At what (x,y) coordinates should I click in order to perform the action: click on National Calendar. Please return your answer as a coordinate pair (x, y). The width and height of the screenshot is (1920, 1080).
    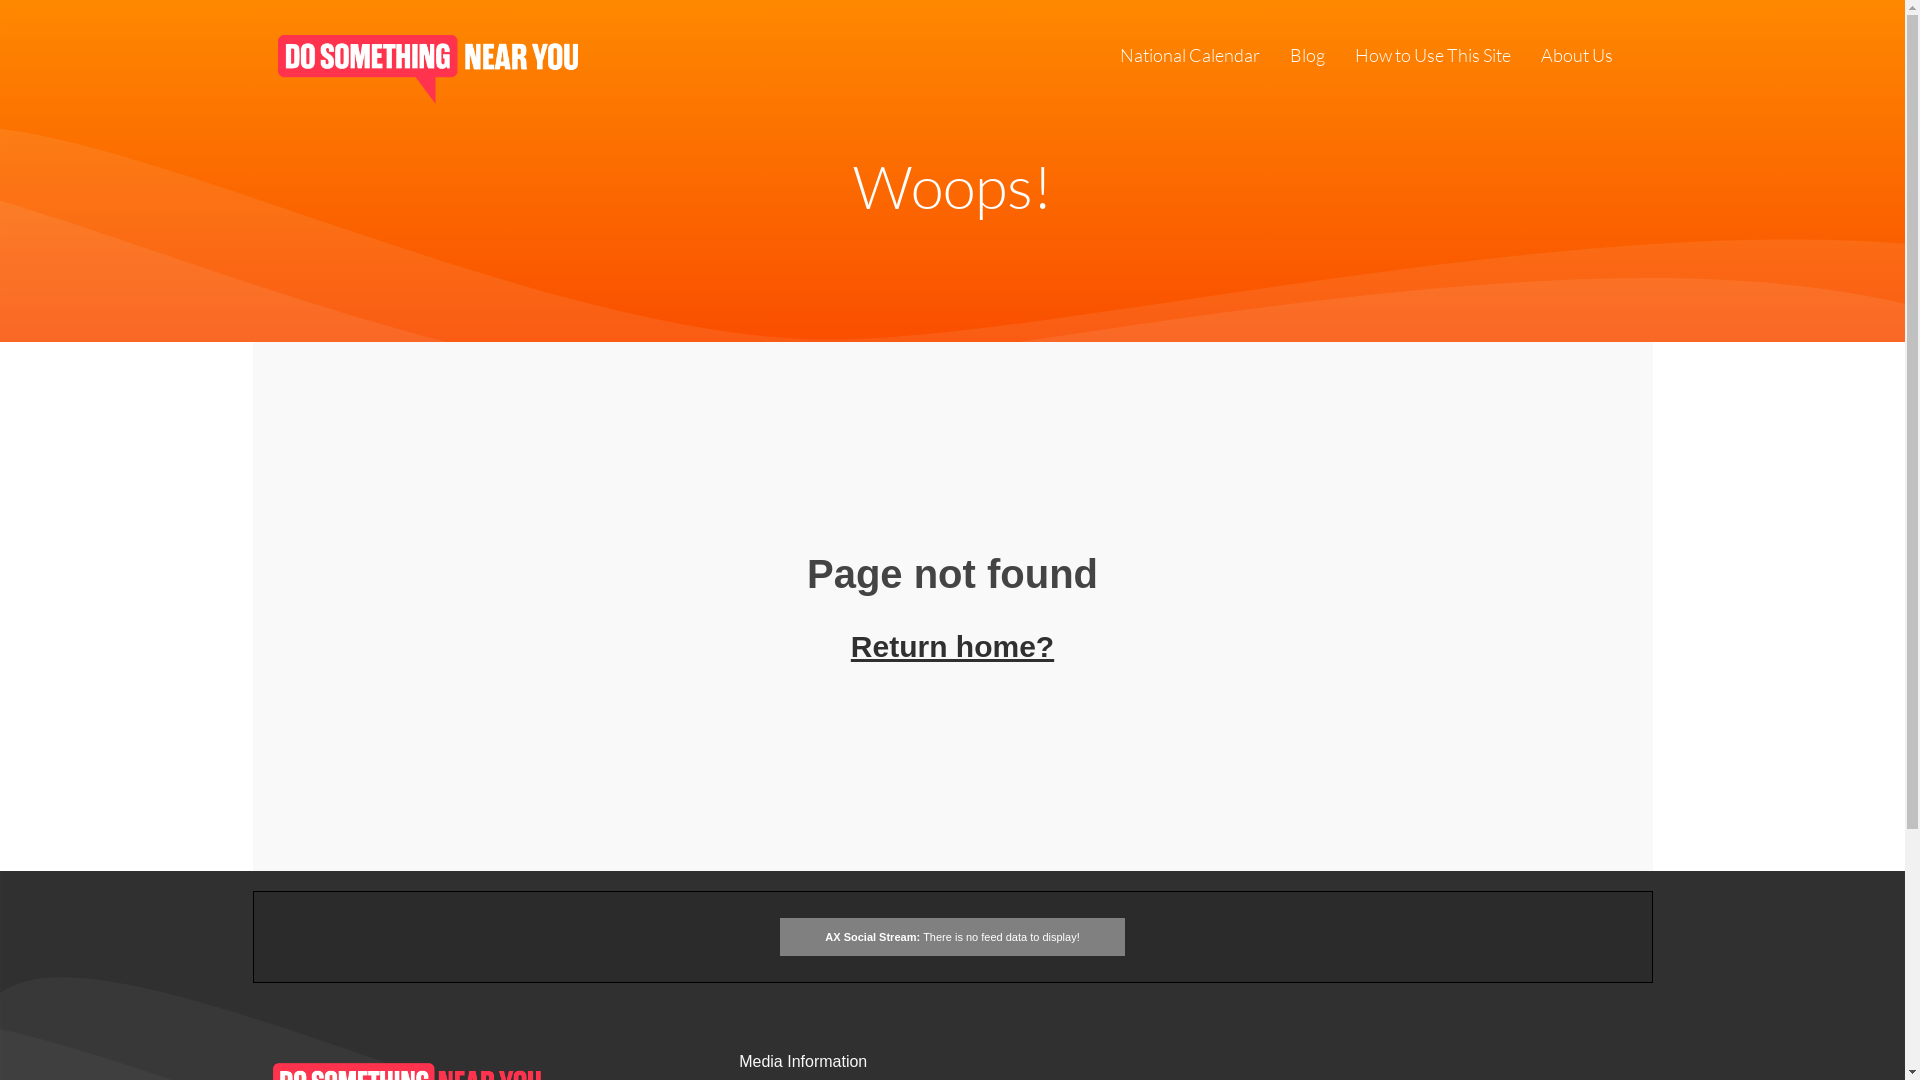
    Looking at the image, I should click on (1190, 58).